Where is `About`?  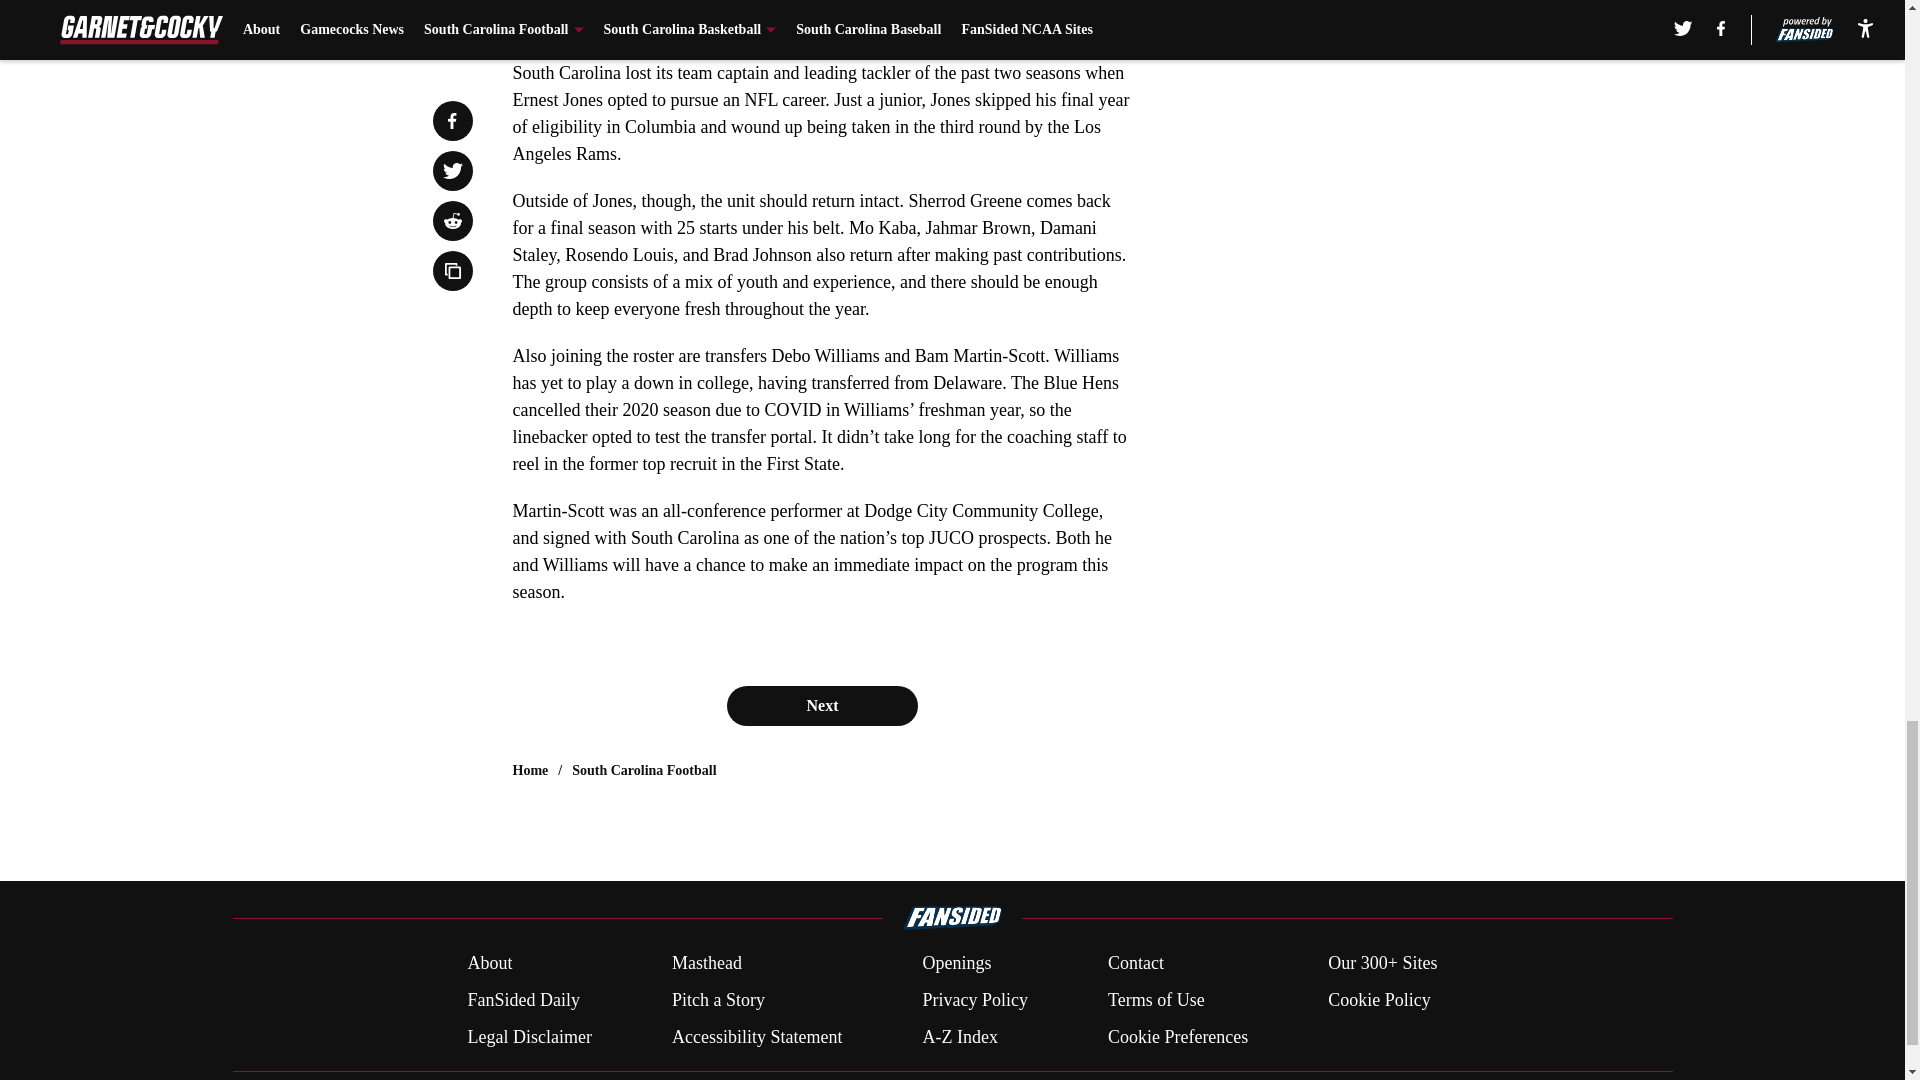
About is located at coordinates (489, 964).